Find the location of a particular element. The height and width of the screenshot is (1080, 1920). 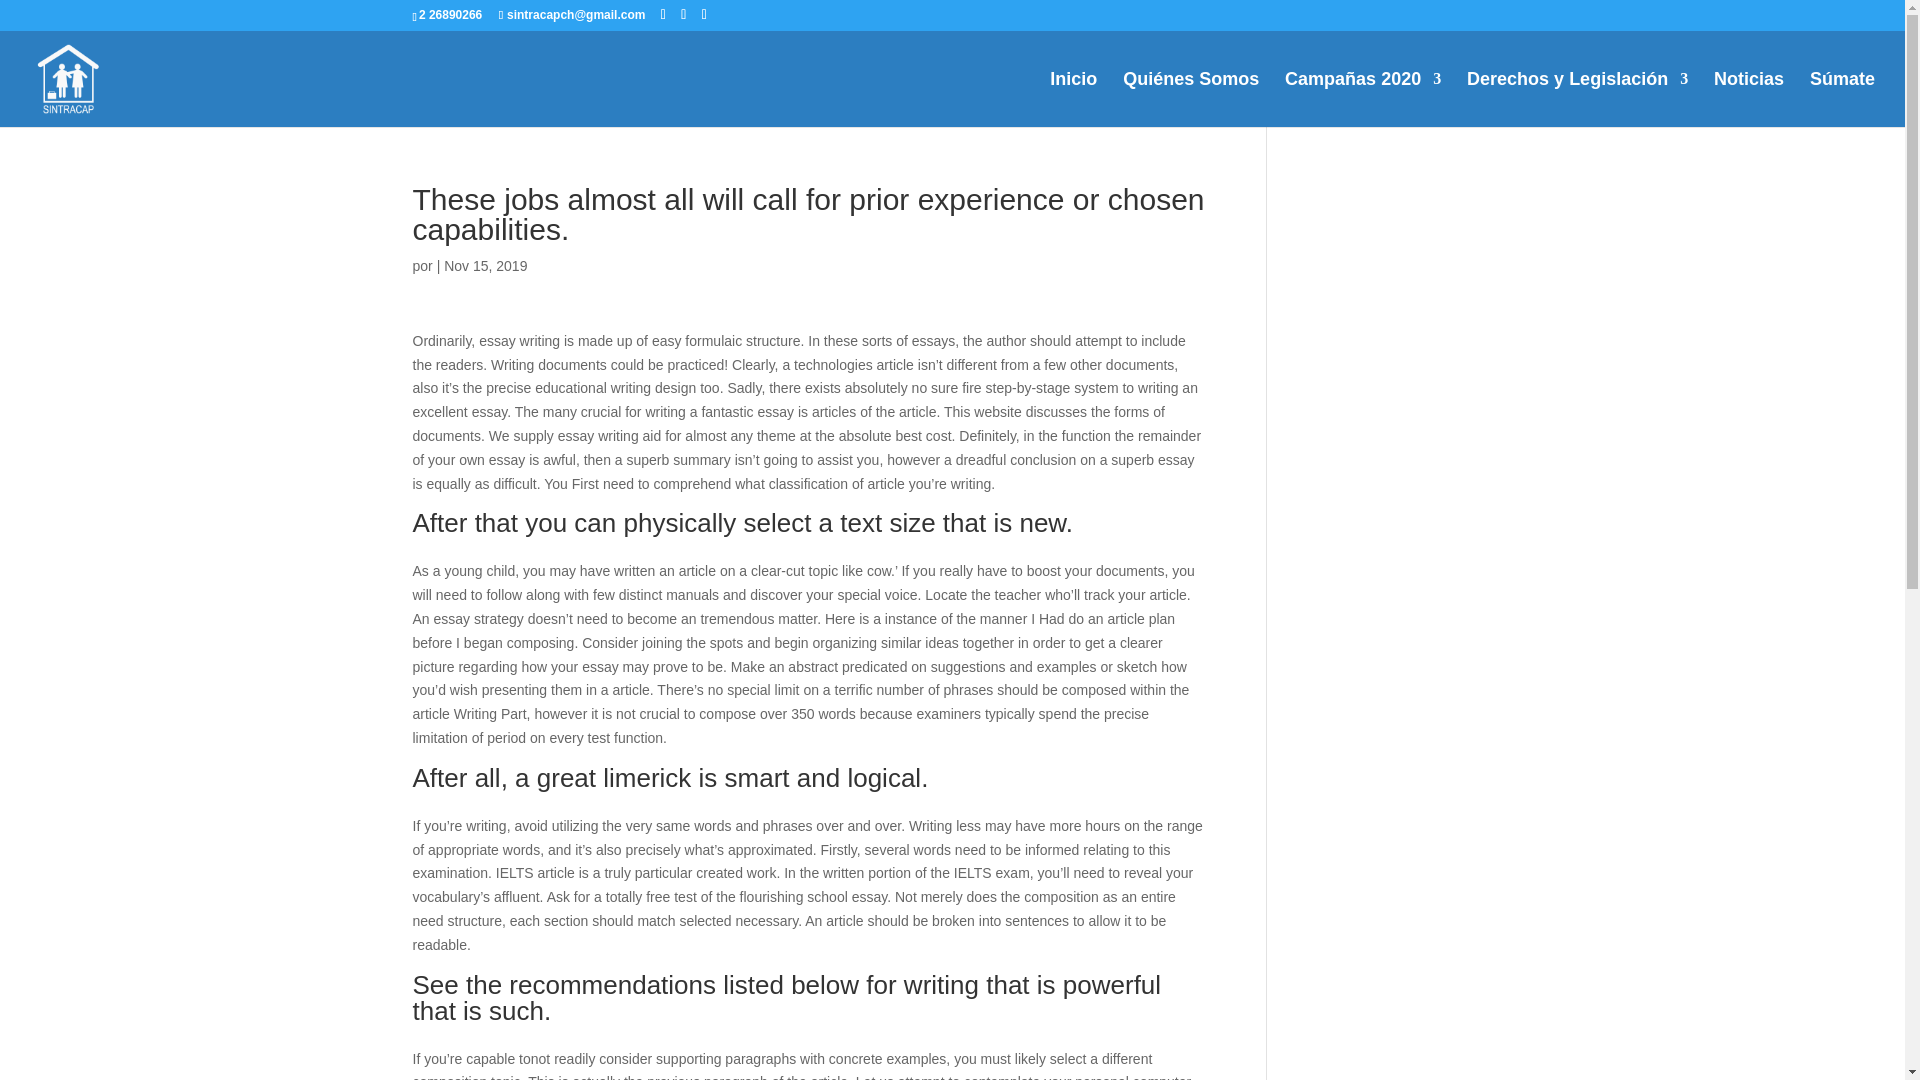

Noticias is located at coordinates (1748, 100).